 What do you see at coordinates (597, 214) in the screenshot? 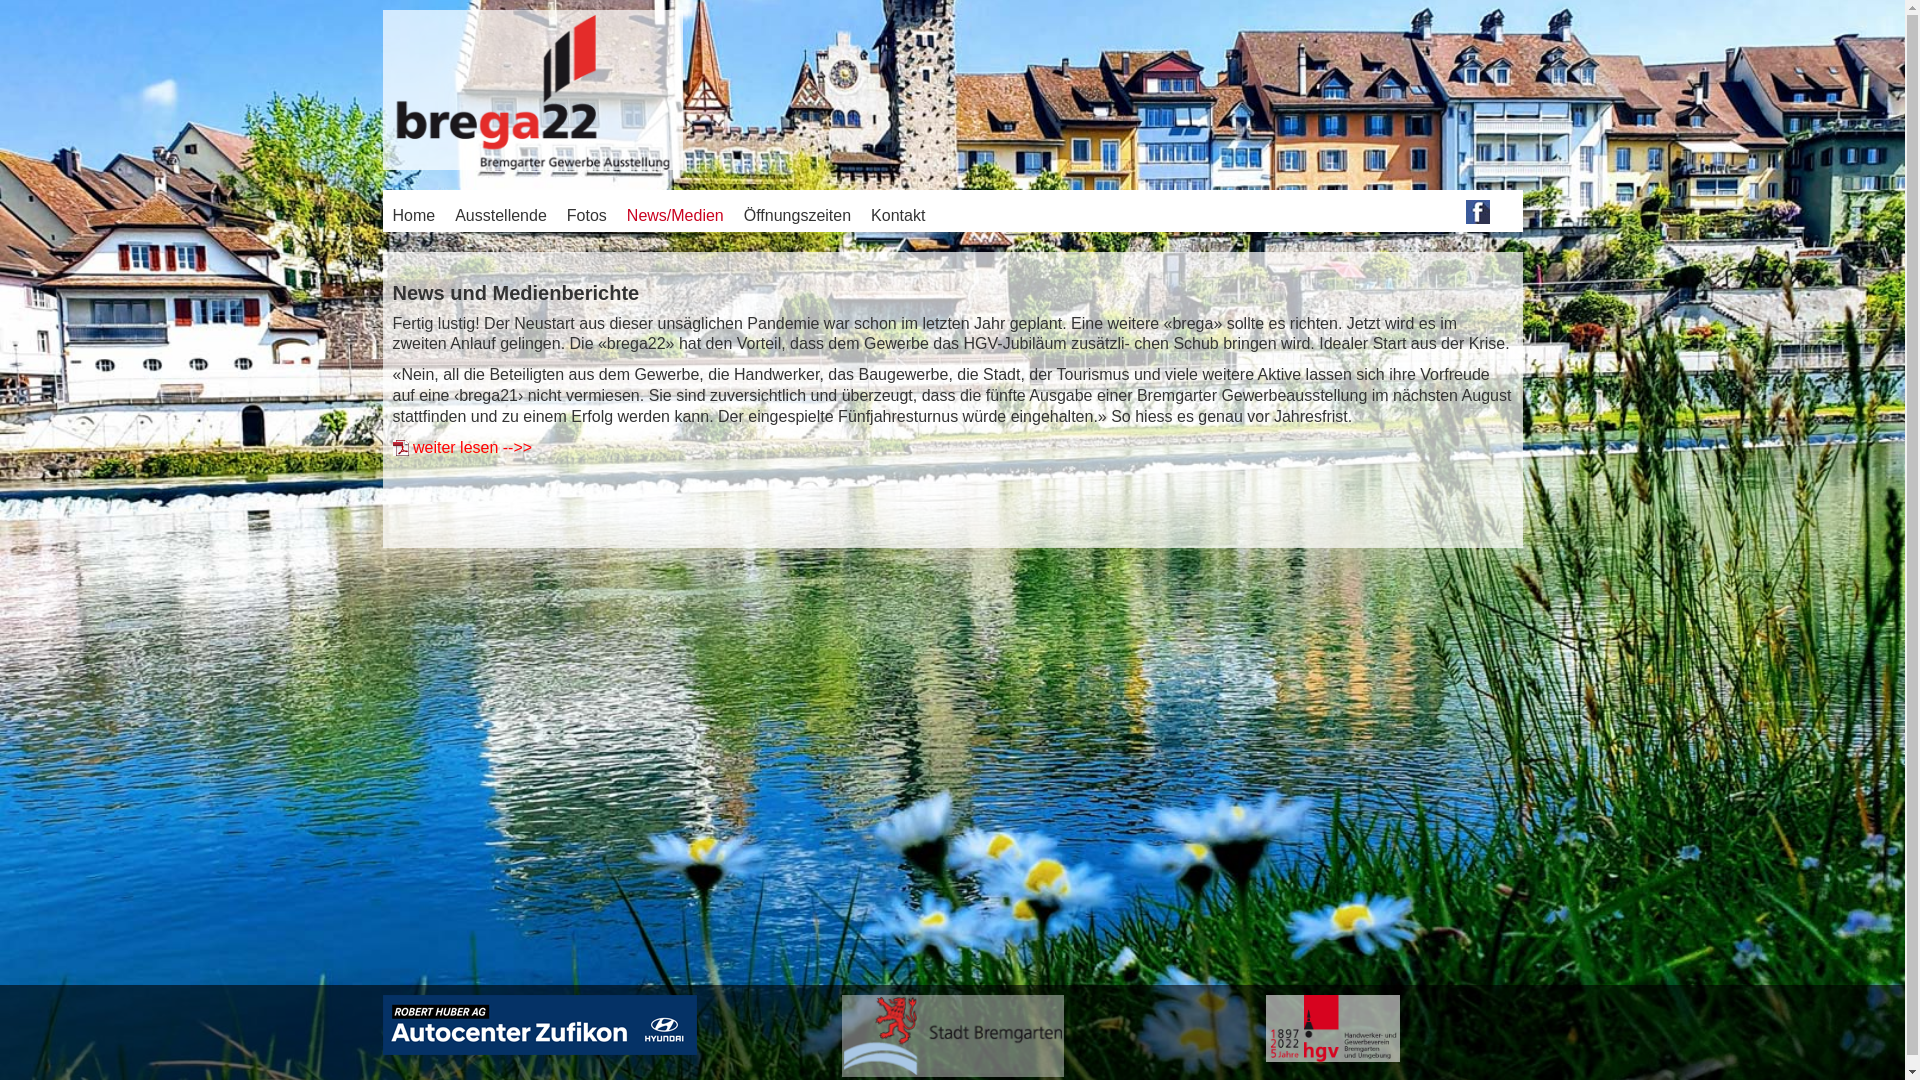
I see `Fotos` at bounding box center [597, 214].